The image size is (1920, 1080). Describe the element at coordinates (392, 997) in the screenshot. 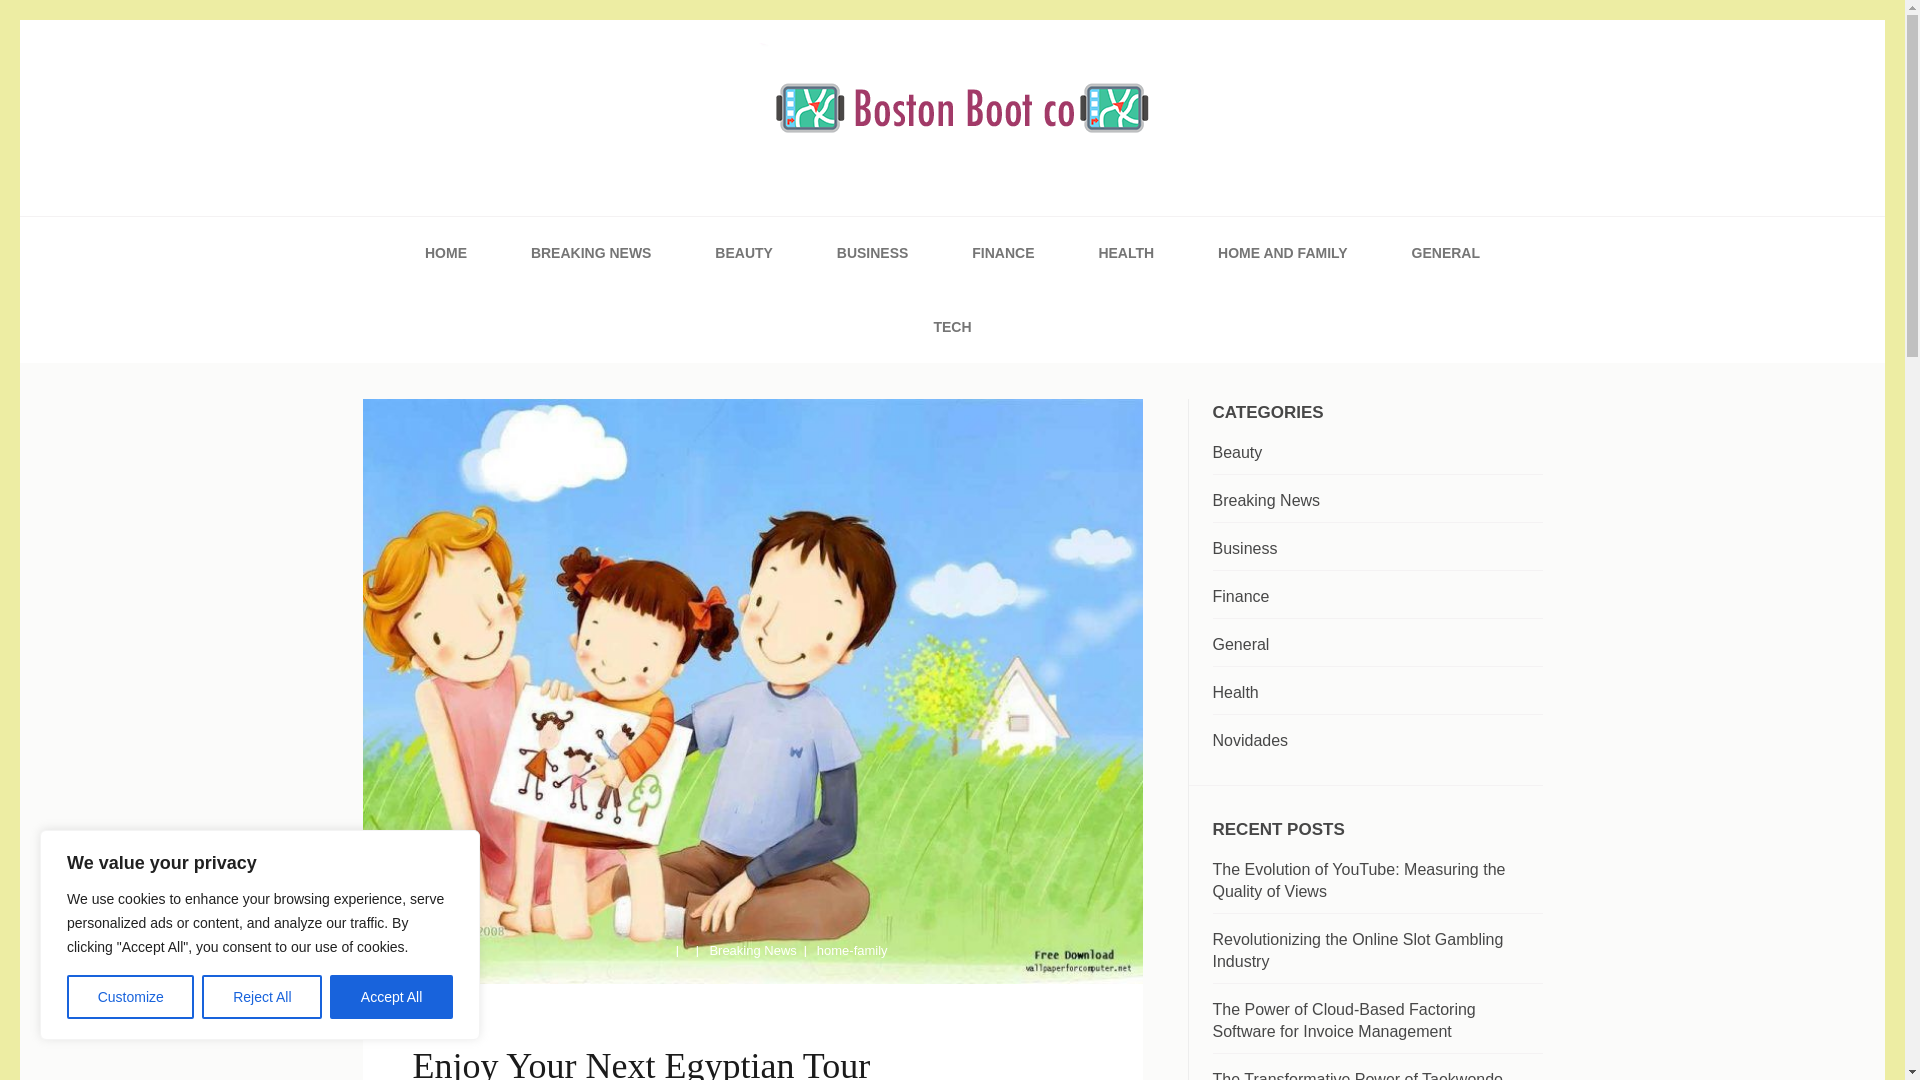

I see `Accept All` at that location.